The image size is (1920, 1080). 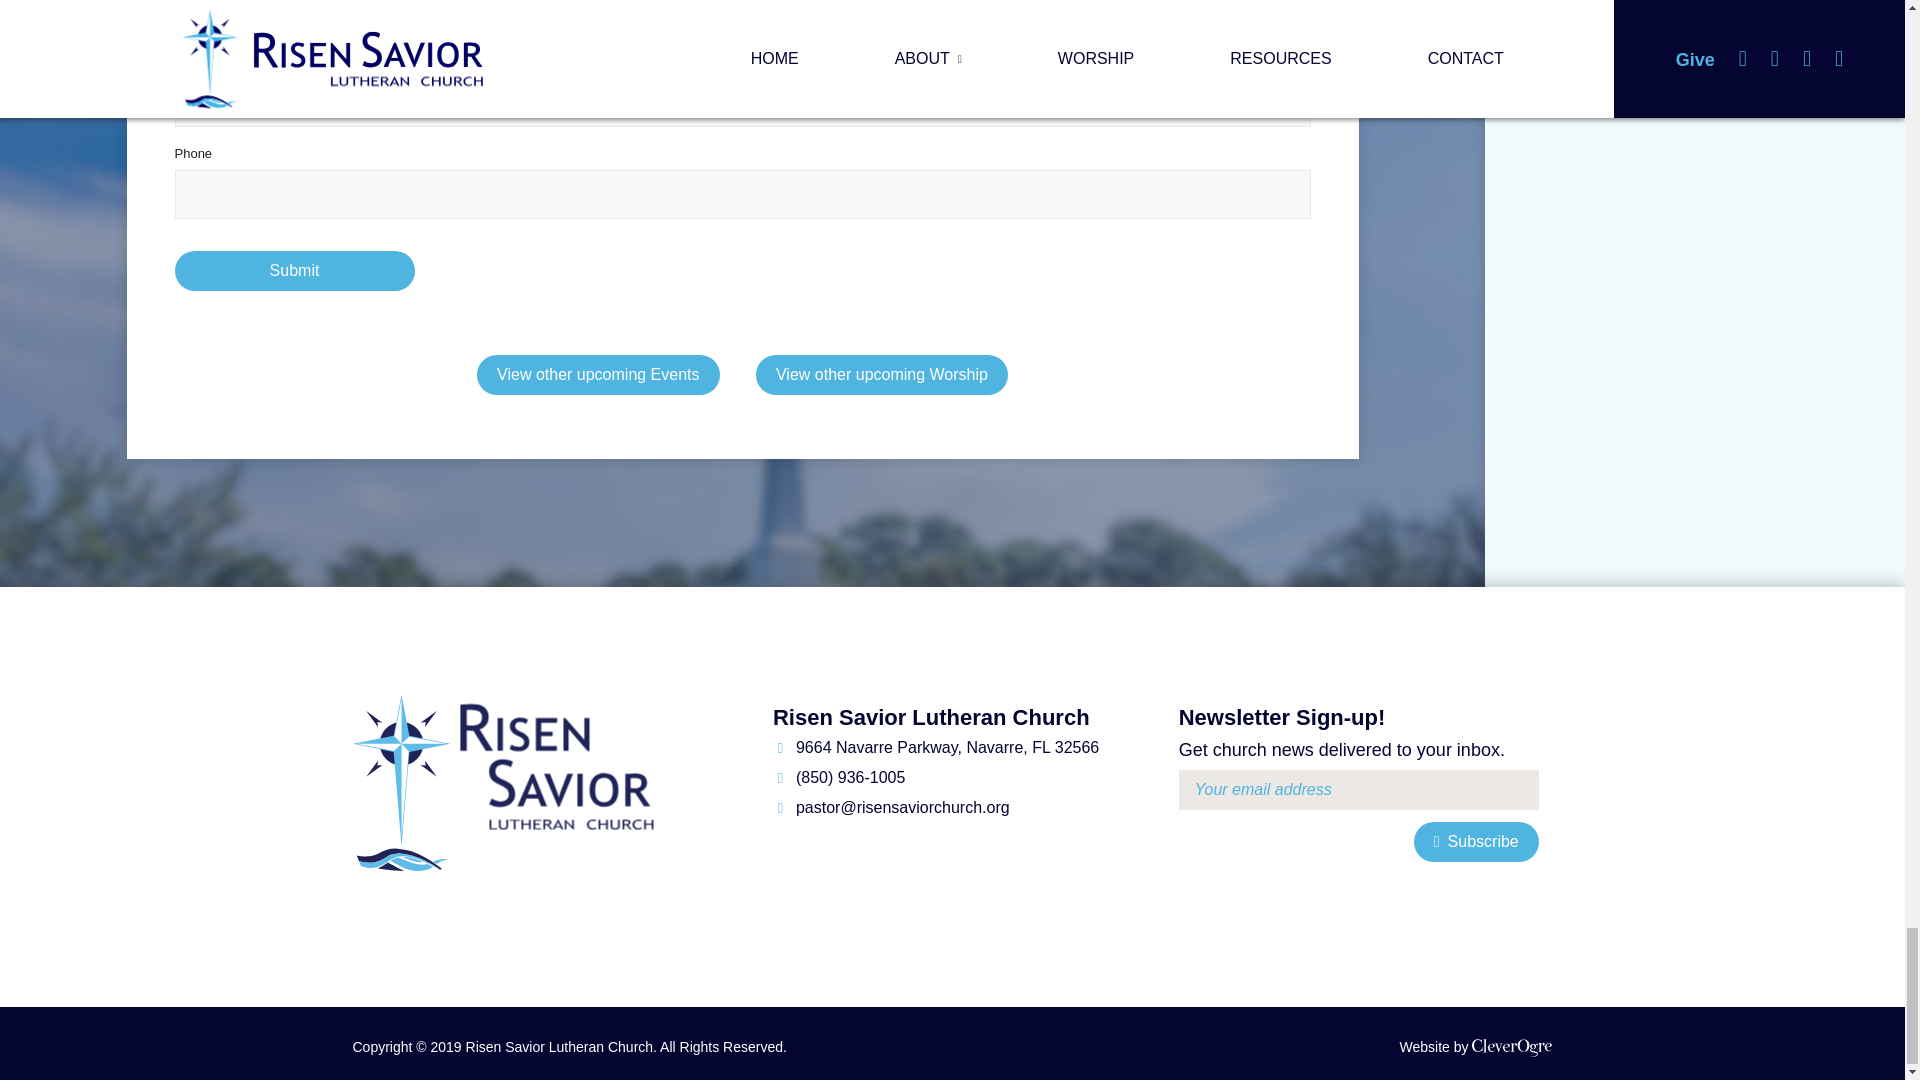 What do you see at coordinates (838, 778) in the screenshot?
I see `Call us today` at bounding box center [838, 778].